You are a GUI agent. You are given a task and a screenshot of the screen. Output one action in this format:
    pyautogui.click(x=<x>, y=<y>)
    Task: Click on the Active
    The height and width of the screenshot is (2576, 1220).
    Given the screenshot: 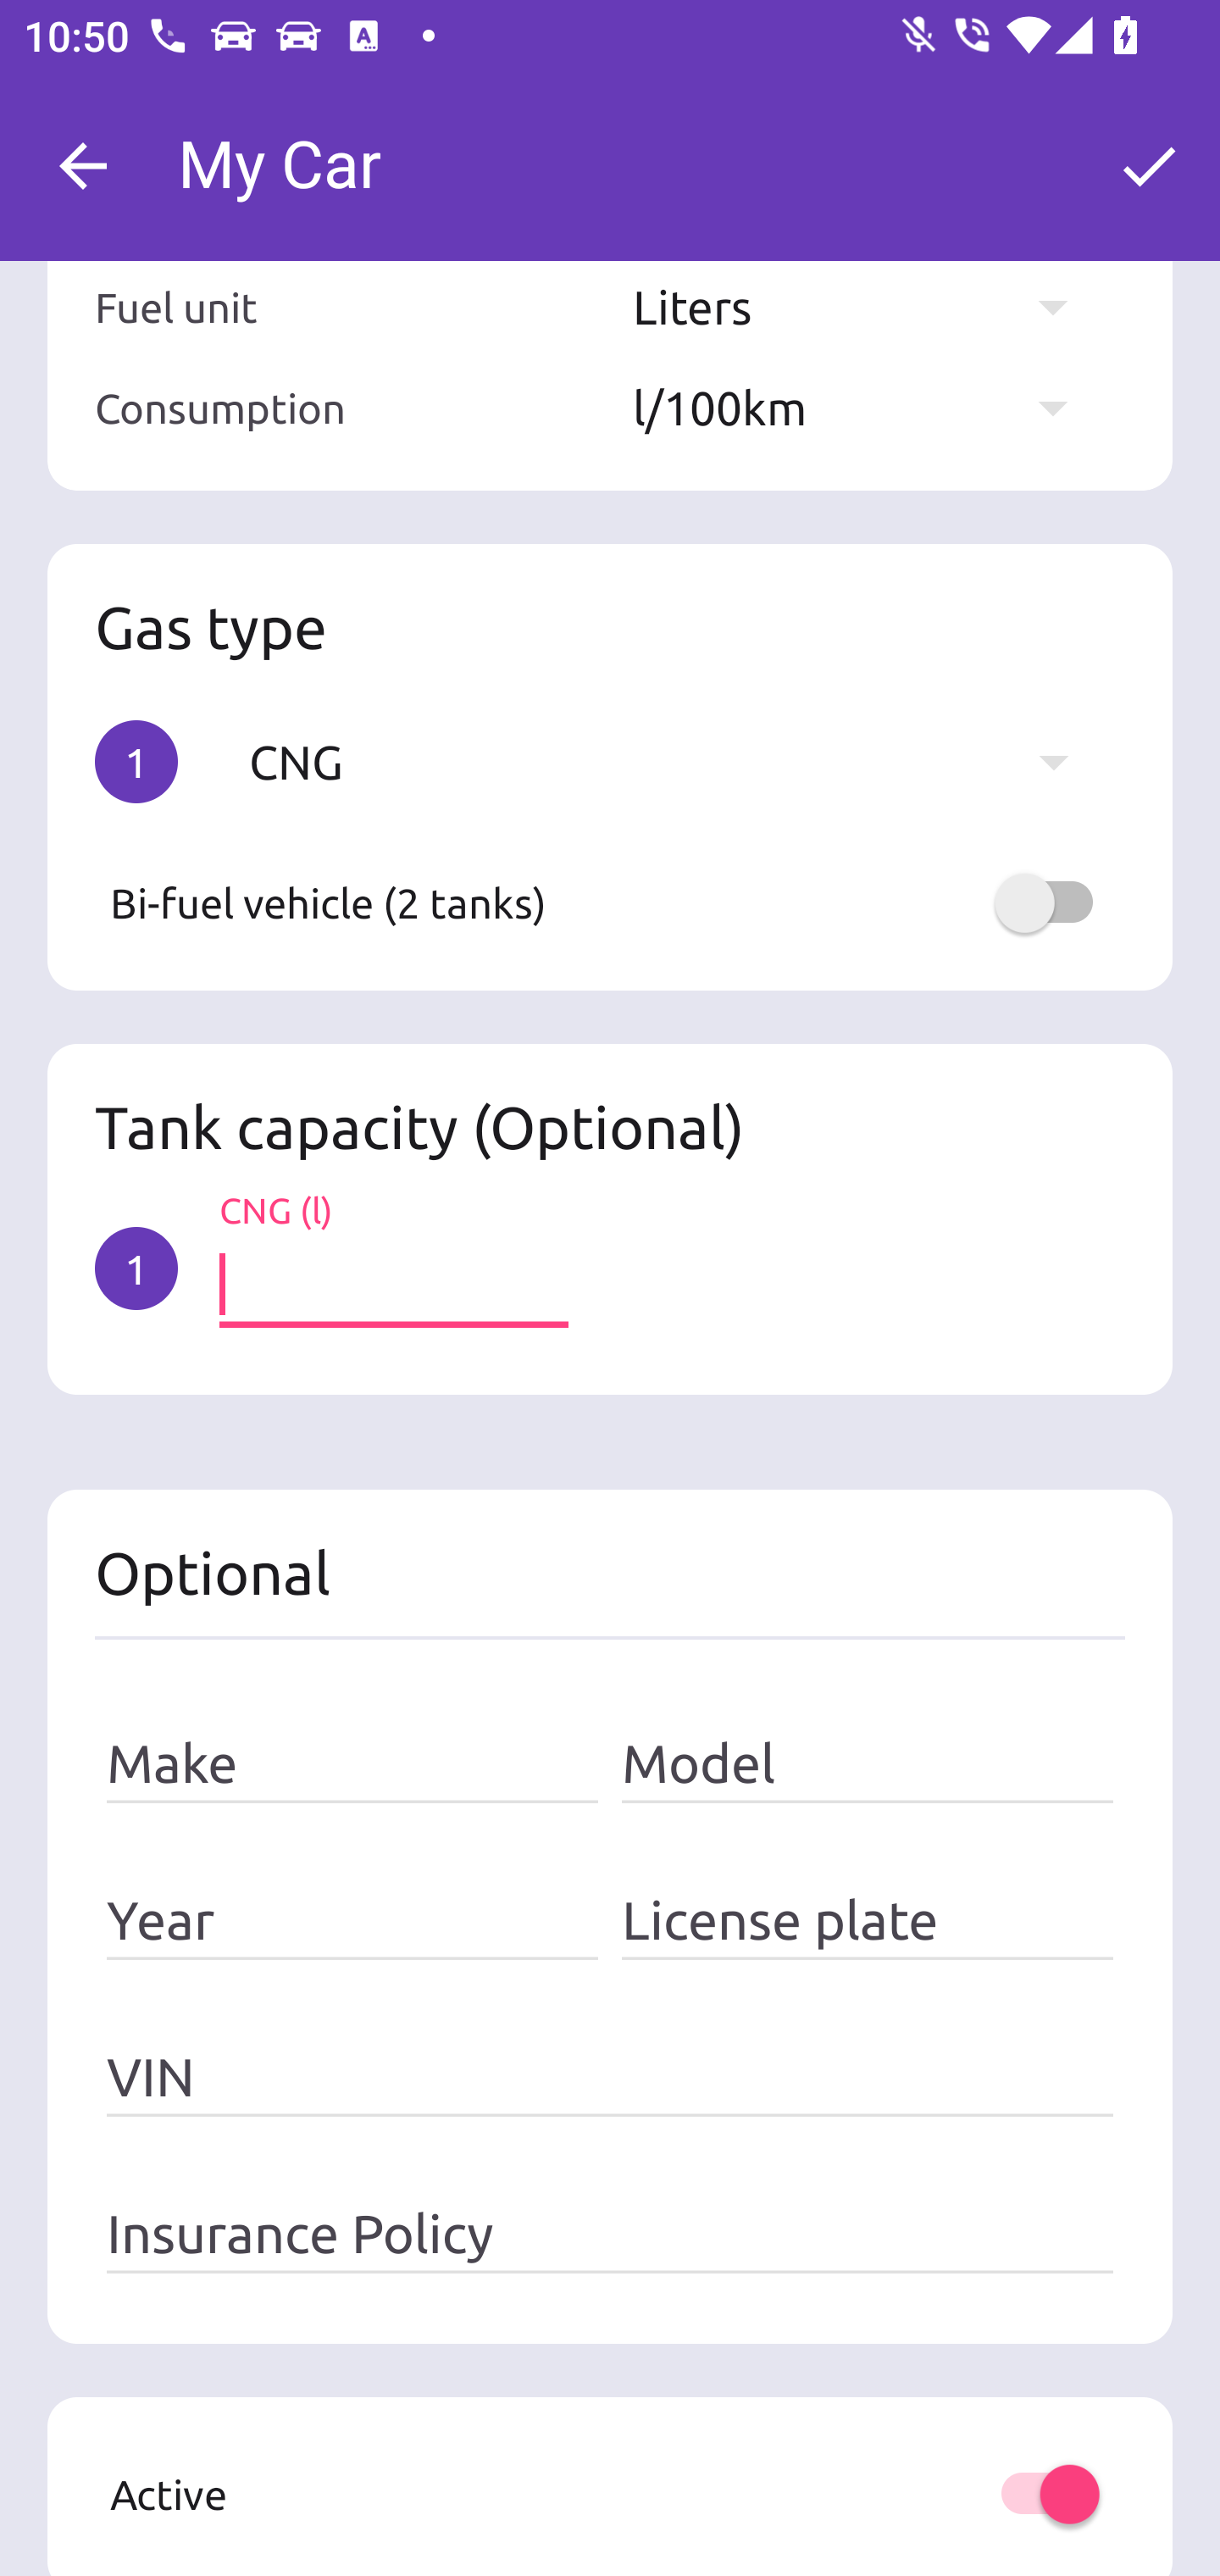 What is the action you would take?
    pyautogui.click(x=610, y=2495)
    